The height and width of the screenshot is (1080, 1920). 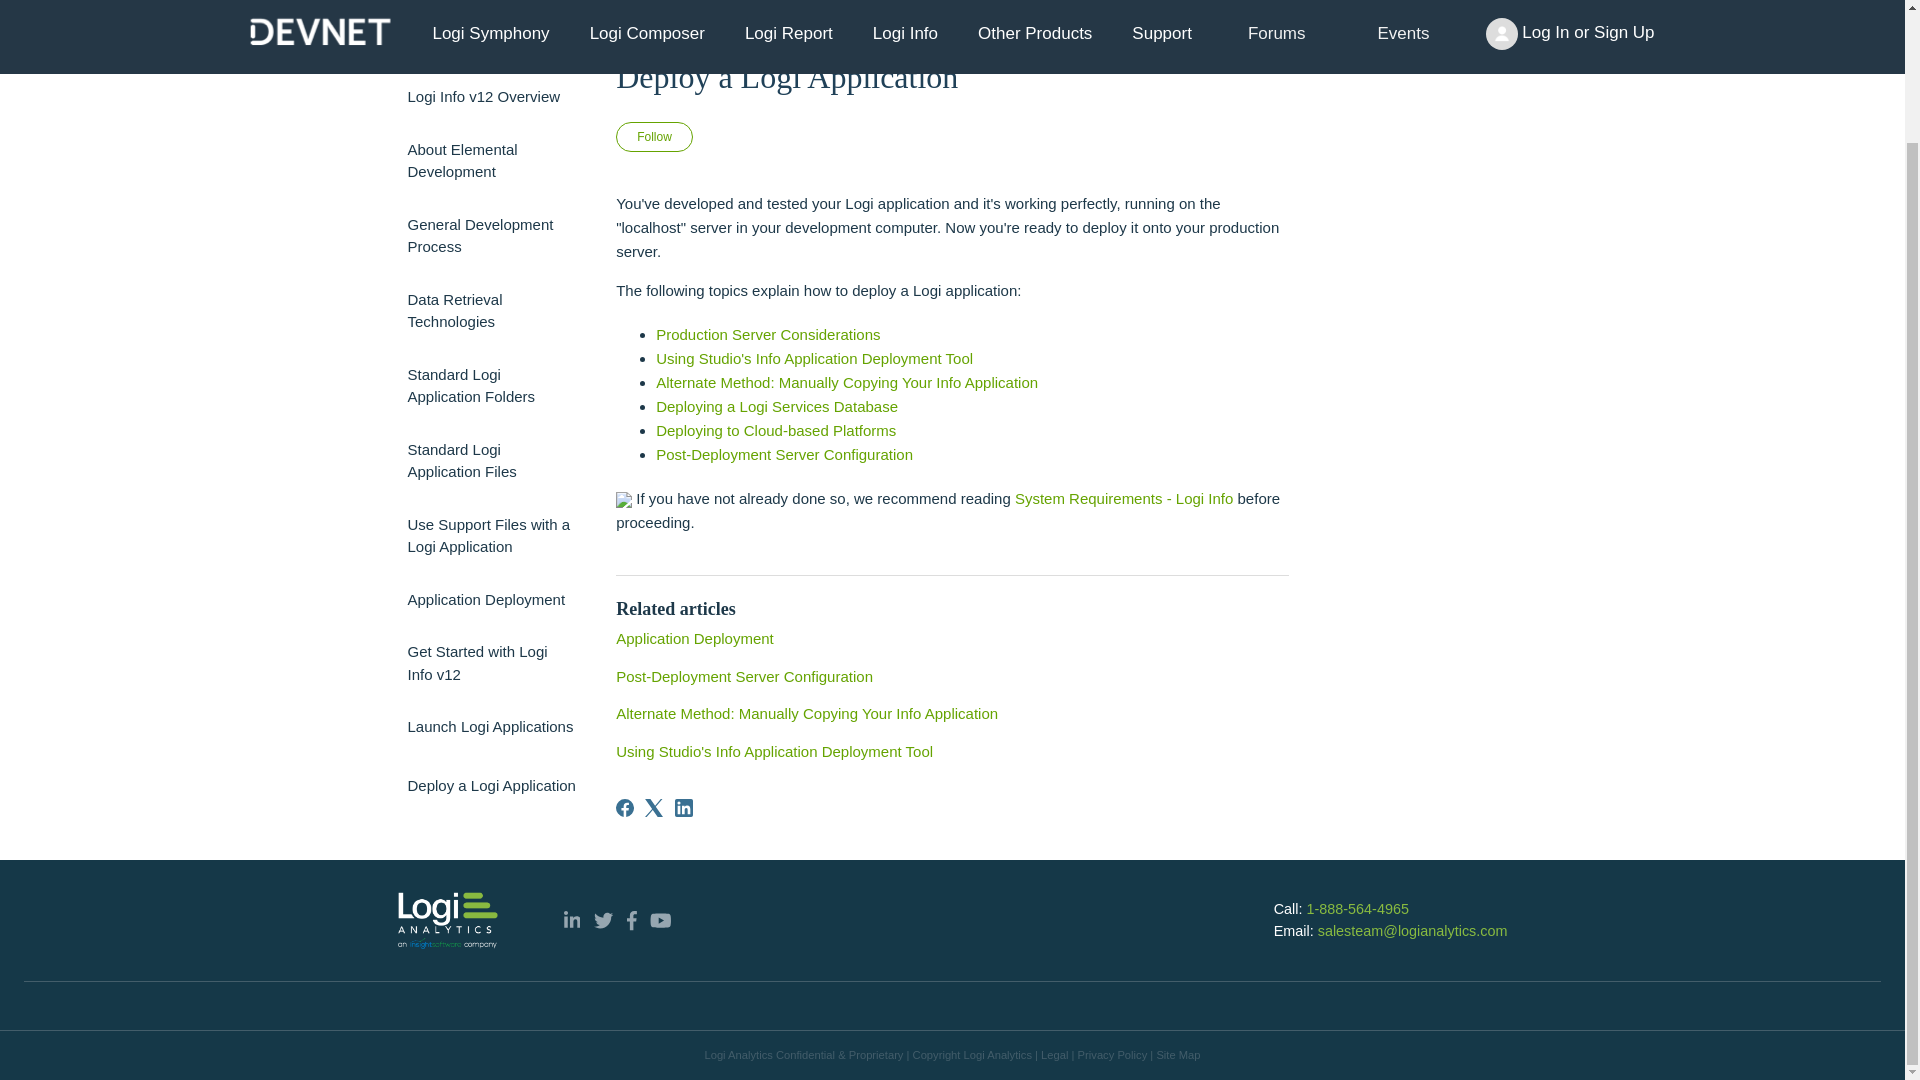 What do you see at coordinates (952, 76) in the screenshot?
I see `Deploy a Logi Application` at bounding box center [952, 76].